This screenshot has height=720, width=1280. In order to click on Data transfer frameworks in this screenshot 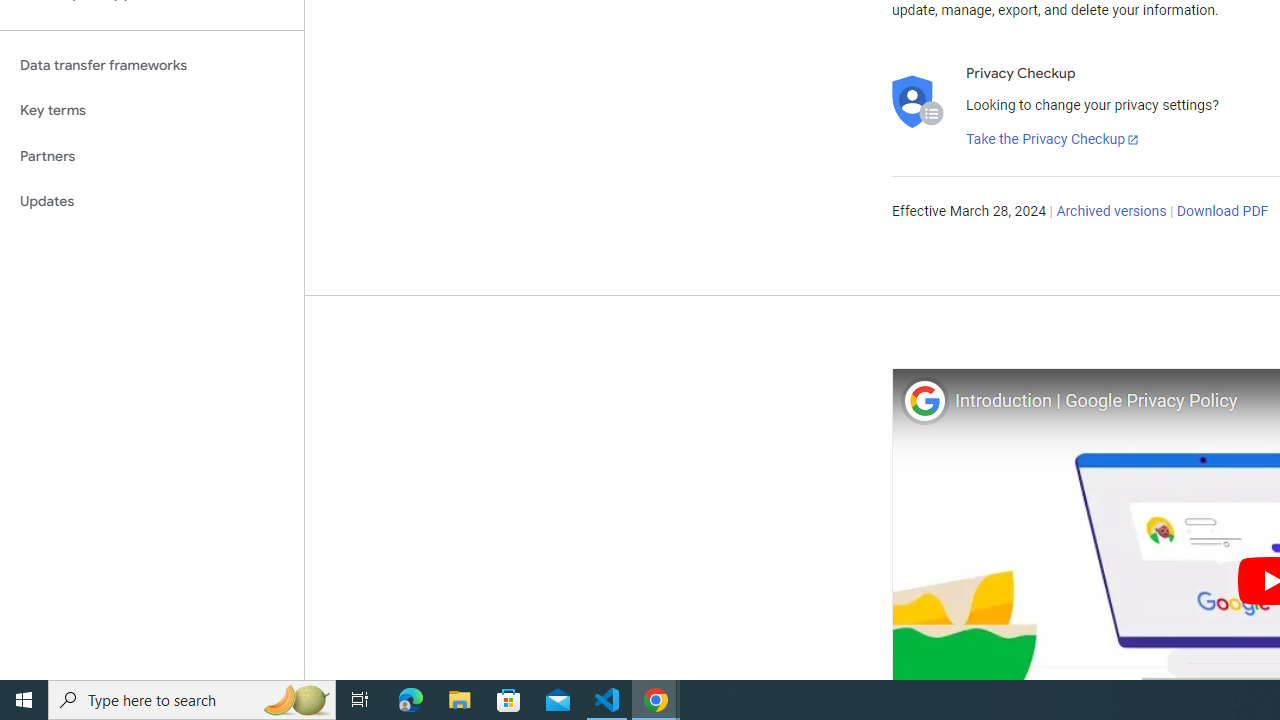, I will do `click(152, 65)`.